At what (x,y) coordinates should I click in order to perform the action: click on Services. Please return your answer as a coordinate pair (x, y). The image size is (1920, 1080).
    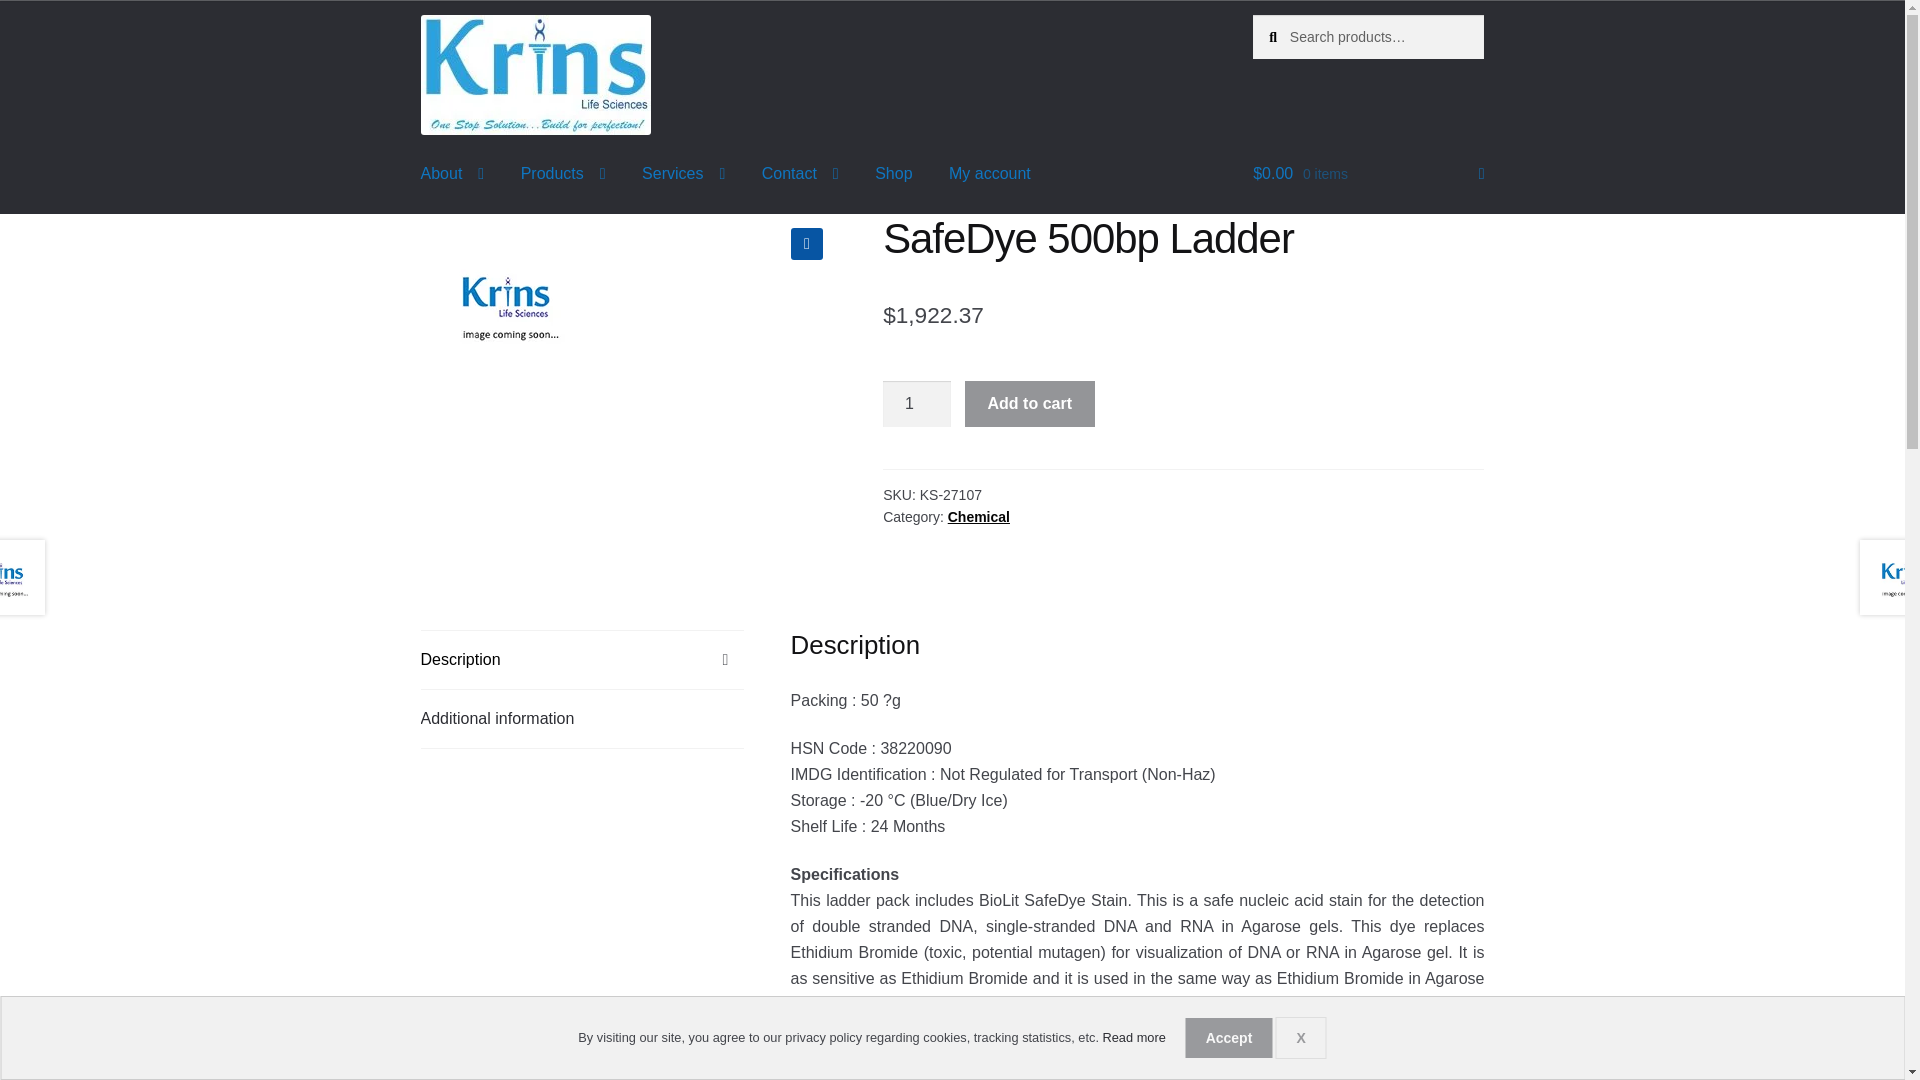
    Looking at the image, I should click on (683, 174).